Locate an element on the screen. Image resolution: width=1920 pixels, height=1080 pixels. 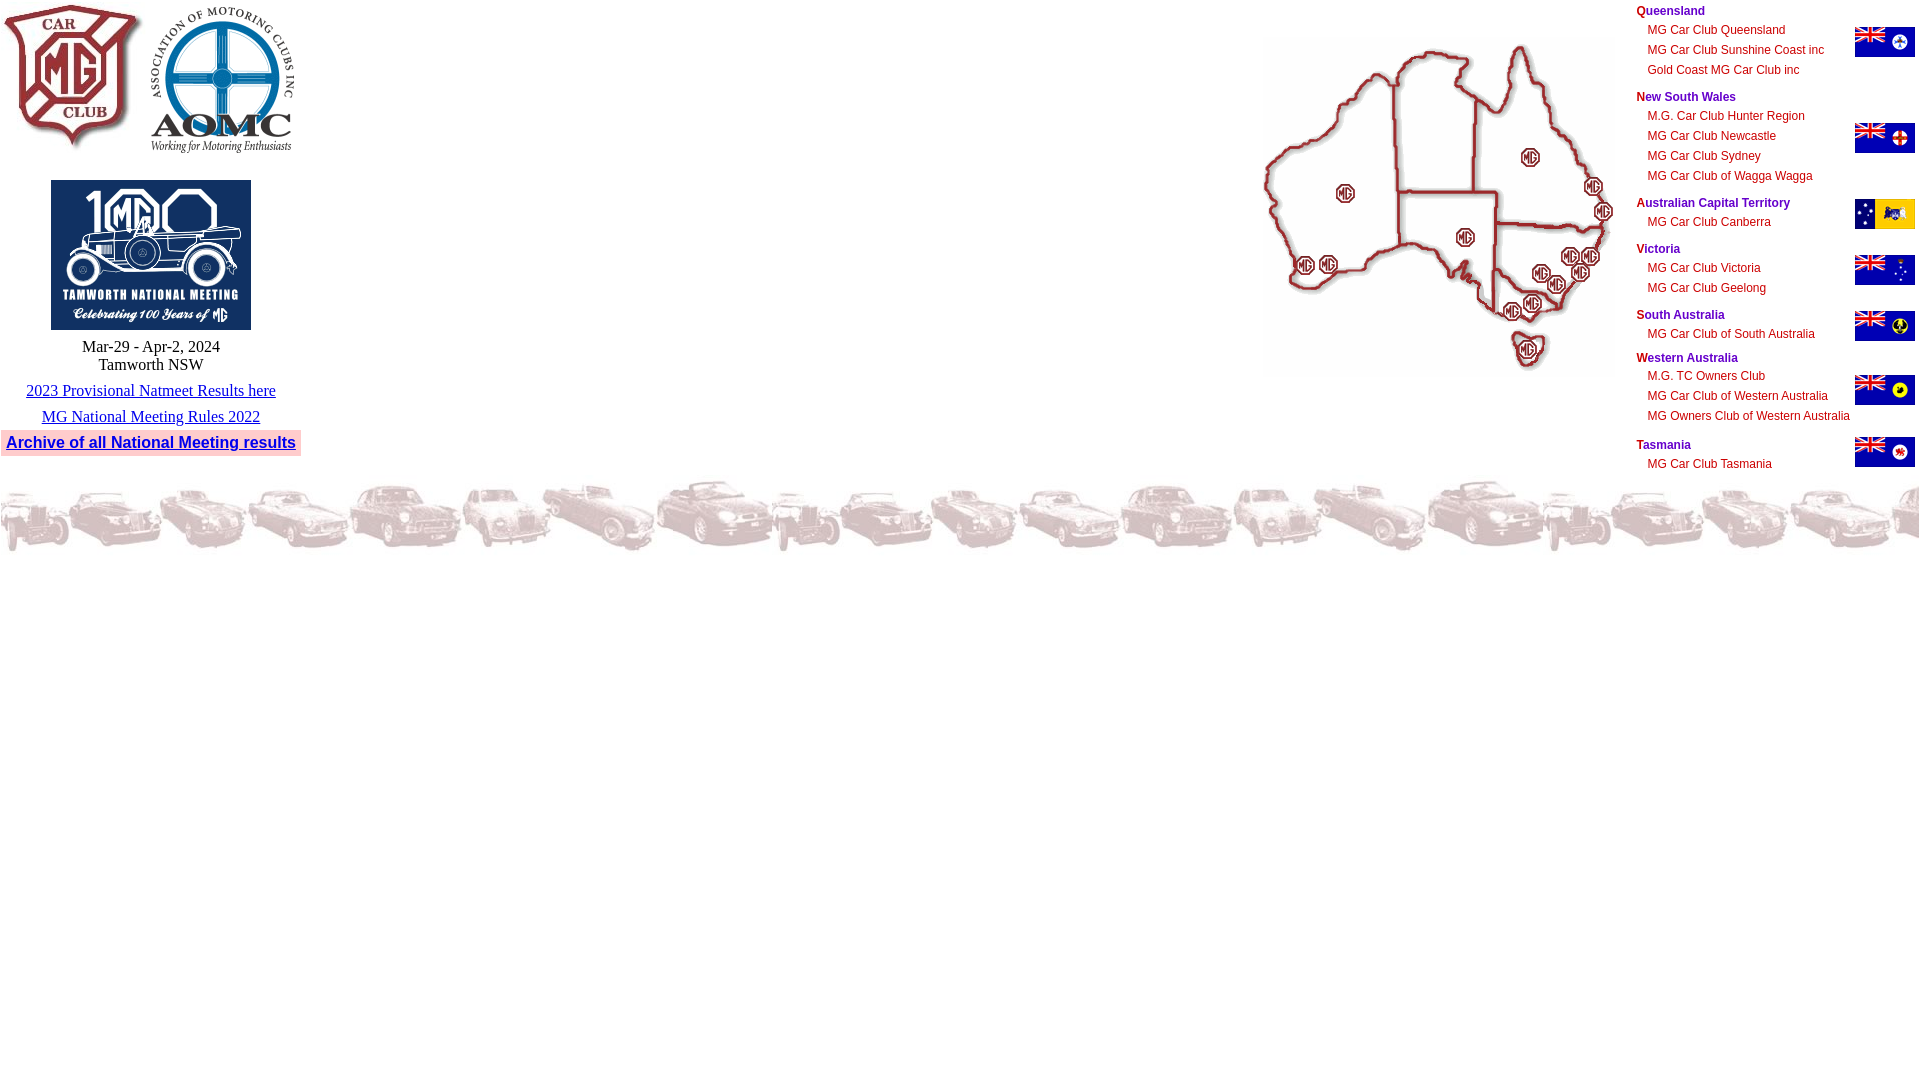
MG Car Club of Wagga Wagga is located at coordinates (1730, 176).